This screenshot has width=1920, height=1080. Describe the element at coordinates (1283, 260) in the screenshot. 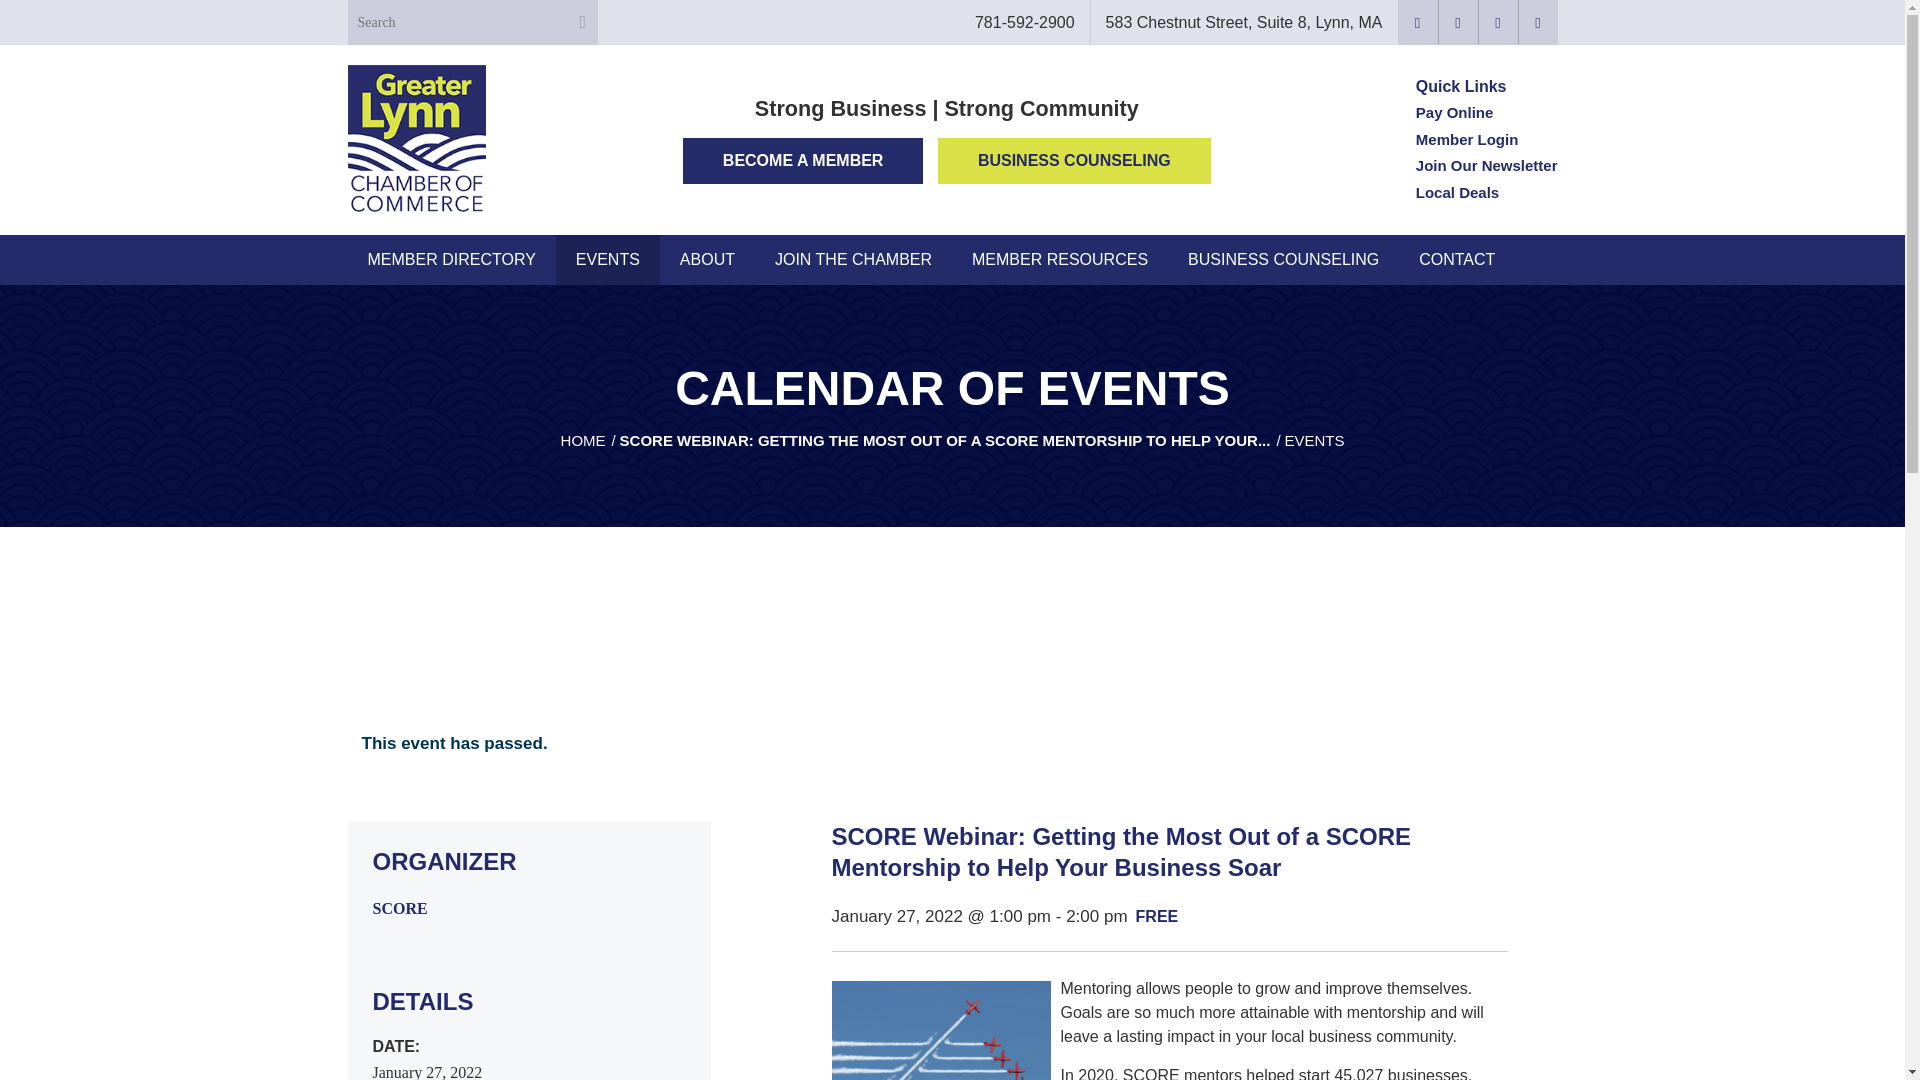

I see `BUSINESS COUNSELING` at that location.